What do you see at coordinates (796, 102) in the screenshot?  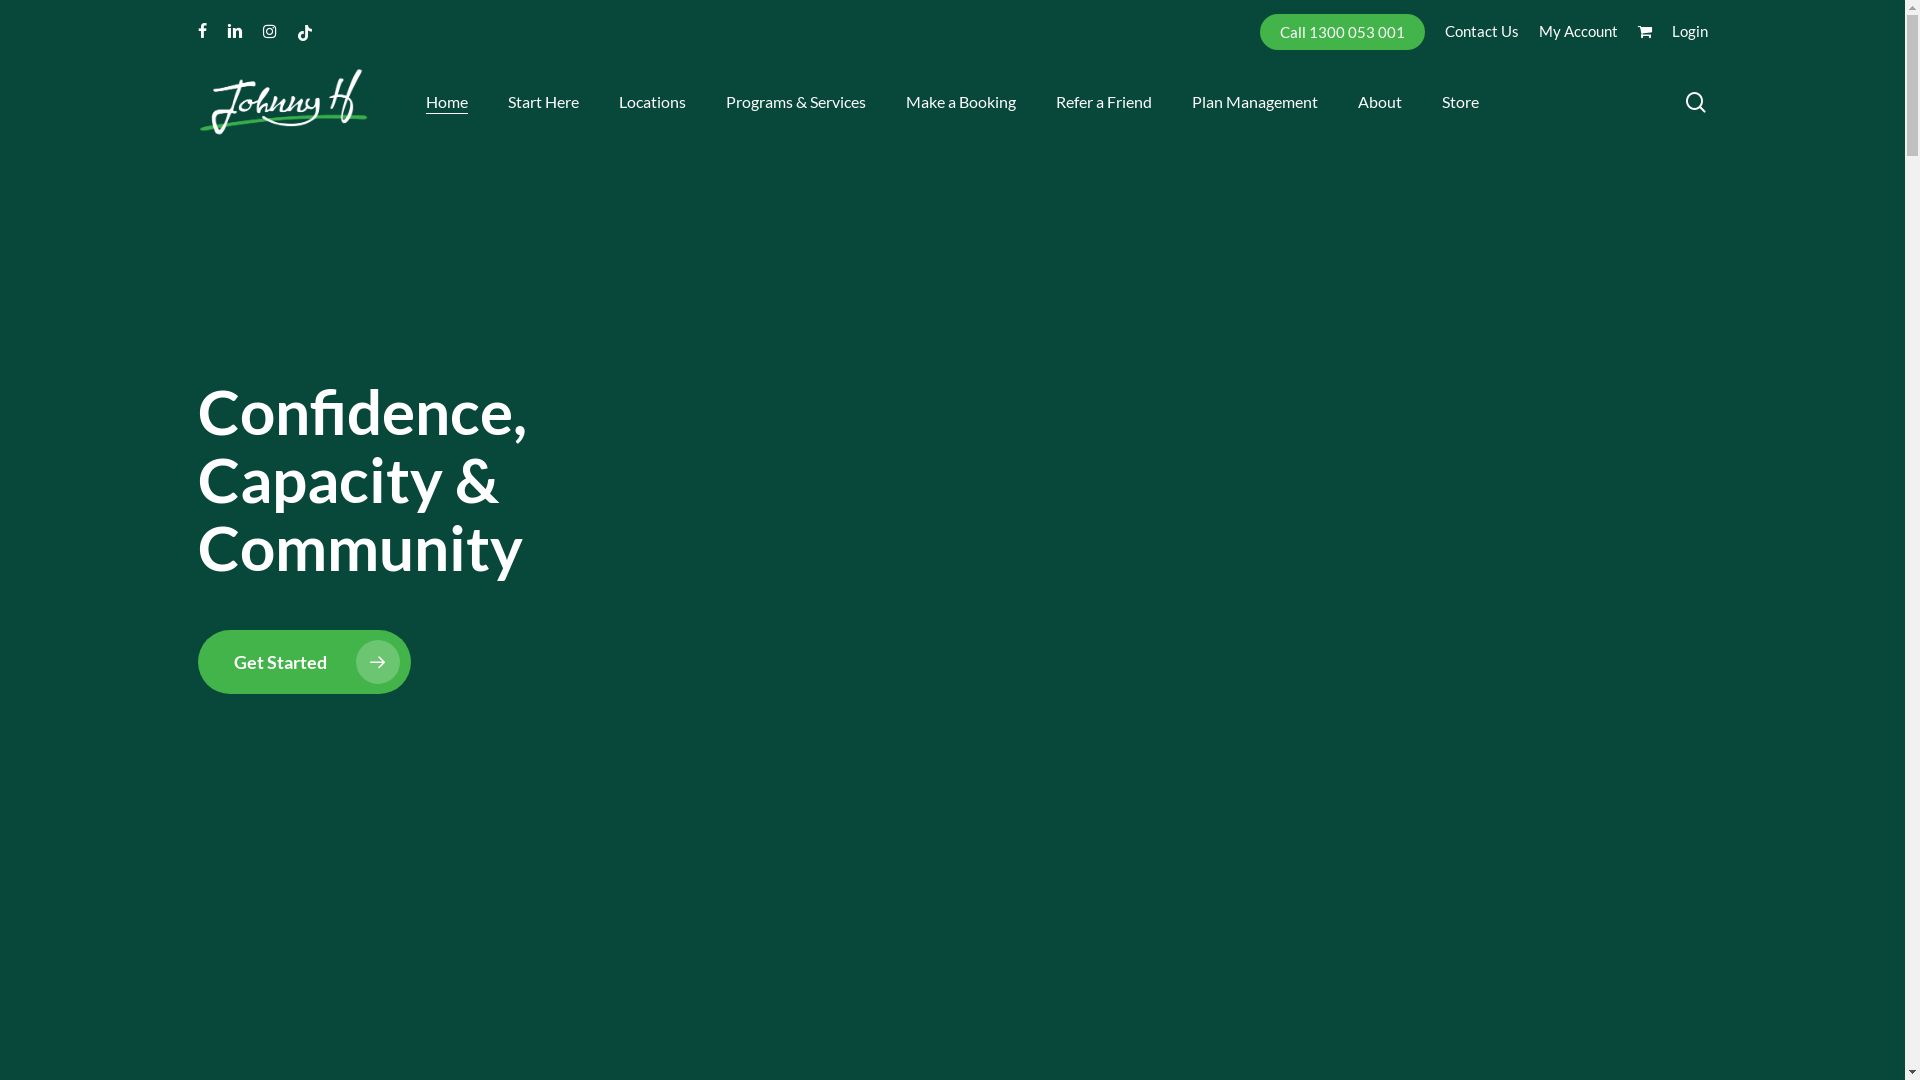 I see `Programs & Services` at bounding box center [796, 102].